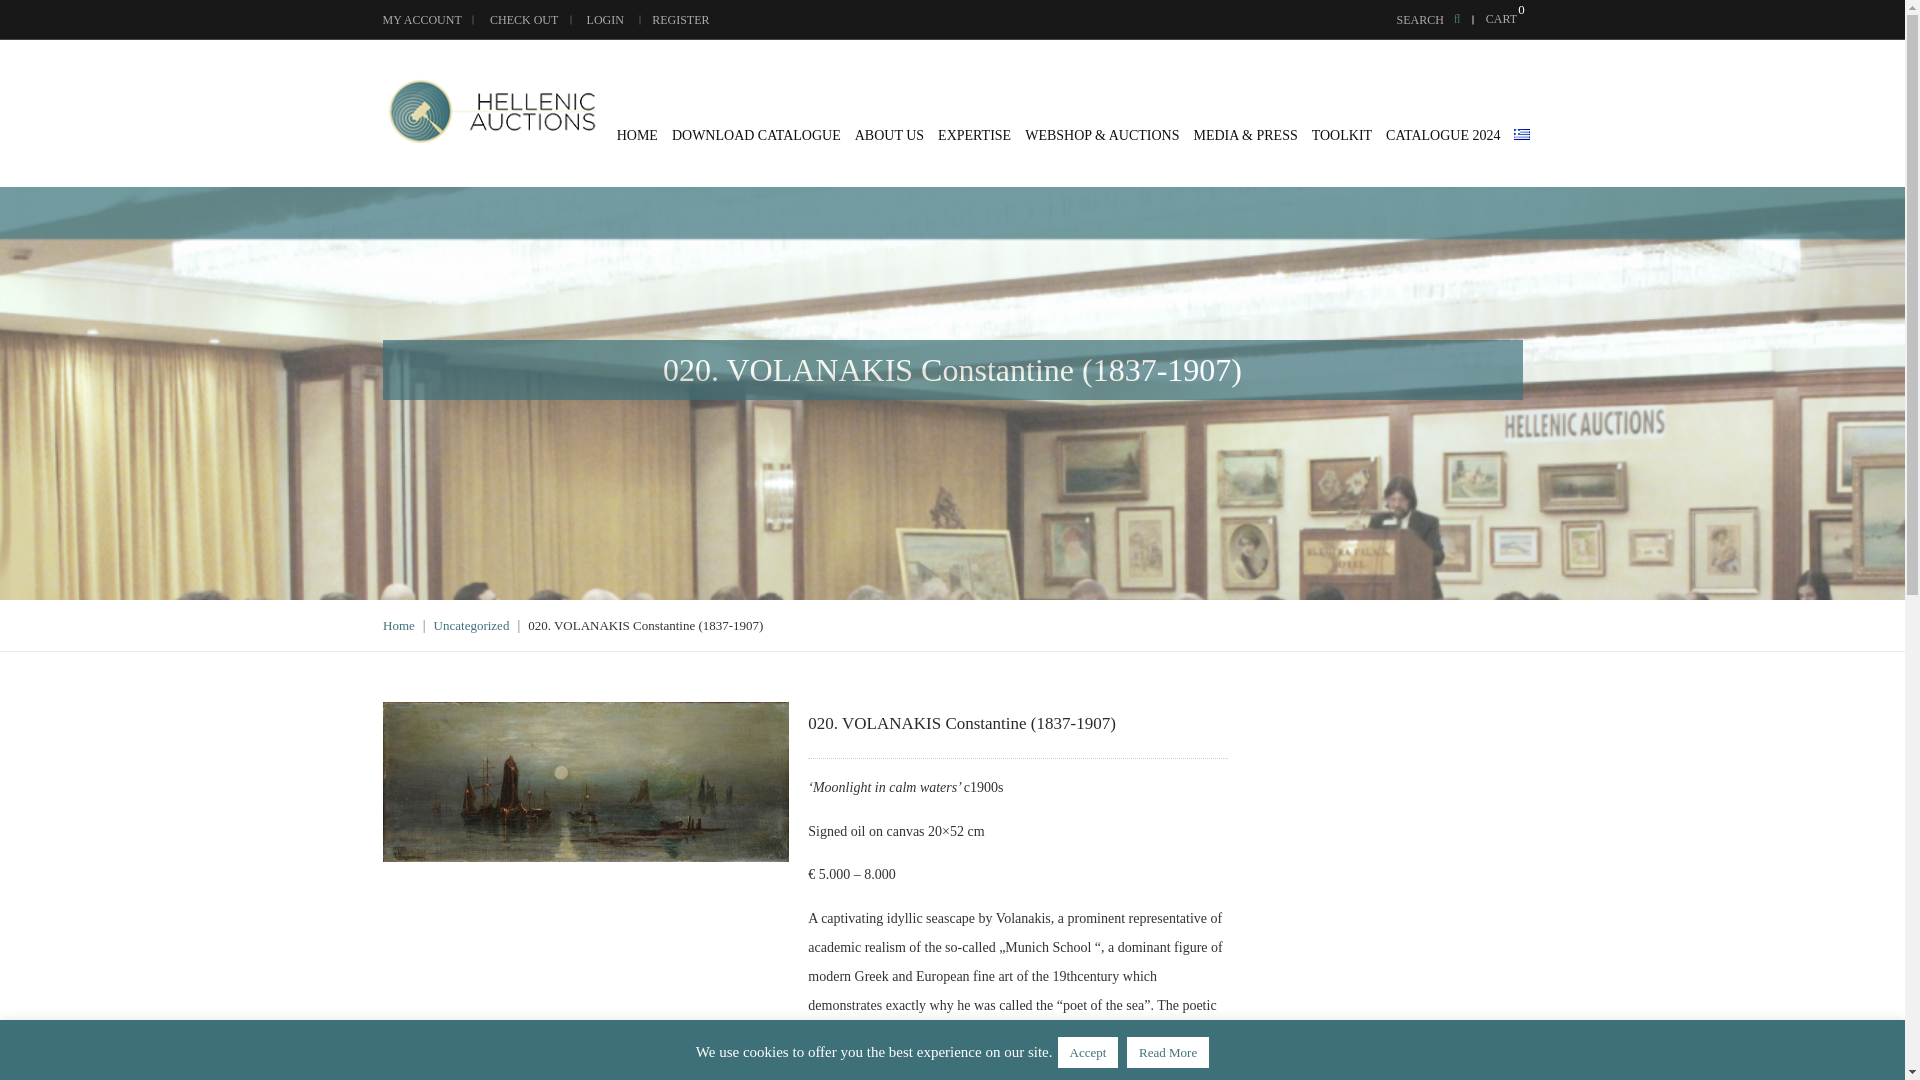  I want to click on EXPERTISE, so click(974, 134).